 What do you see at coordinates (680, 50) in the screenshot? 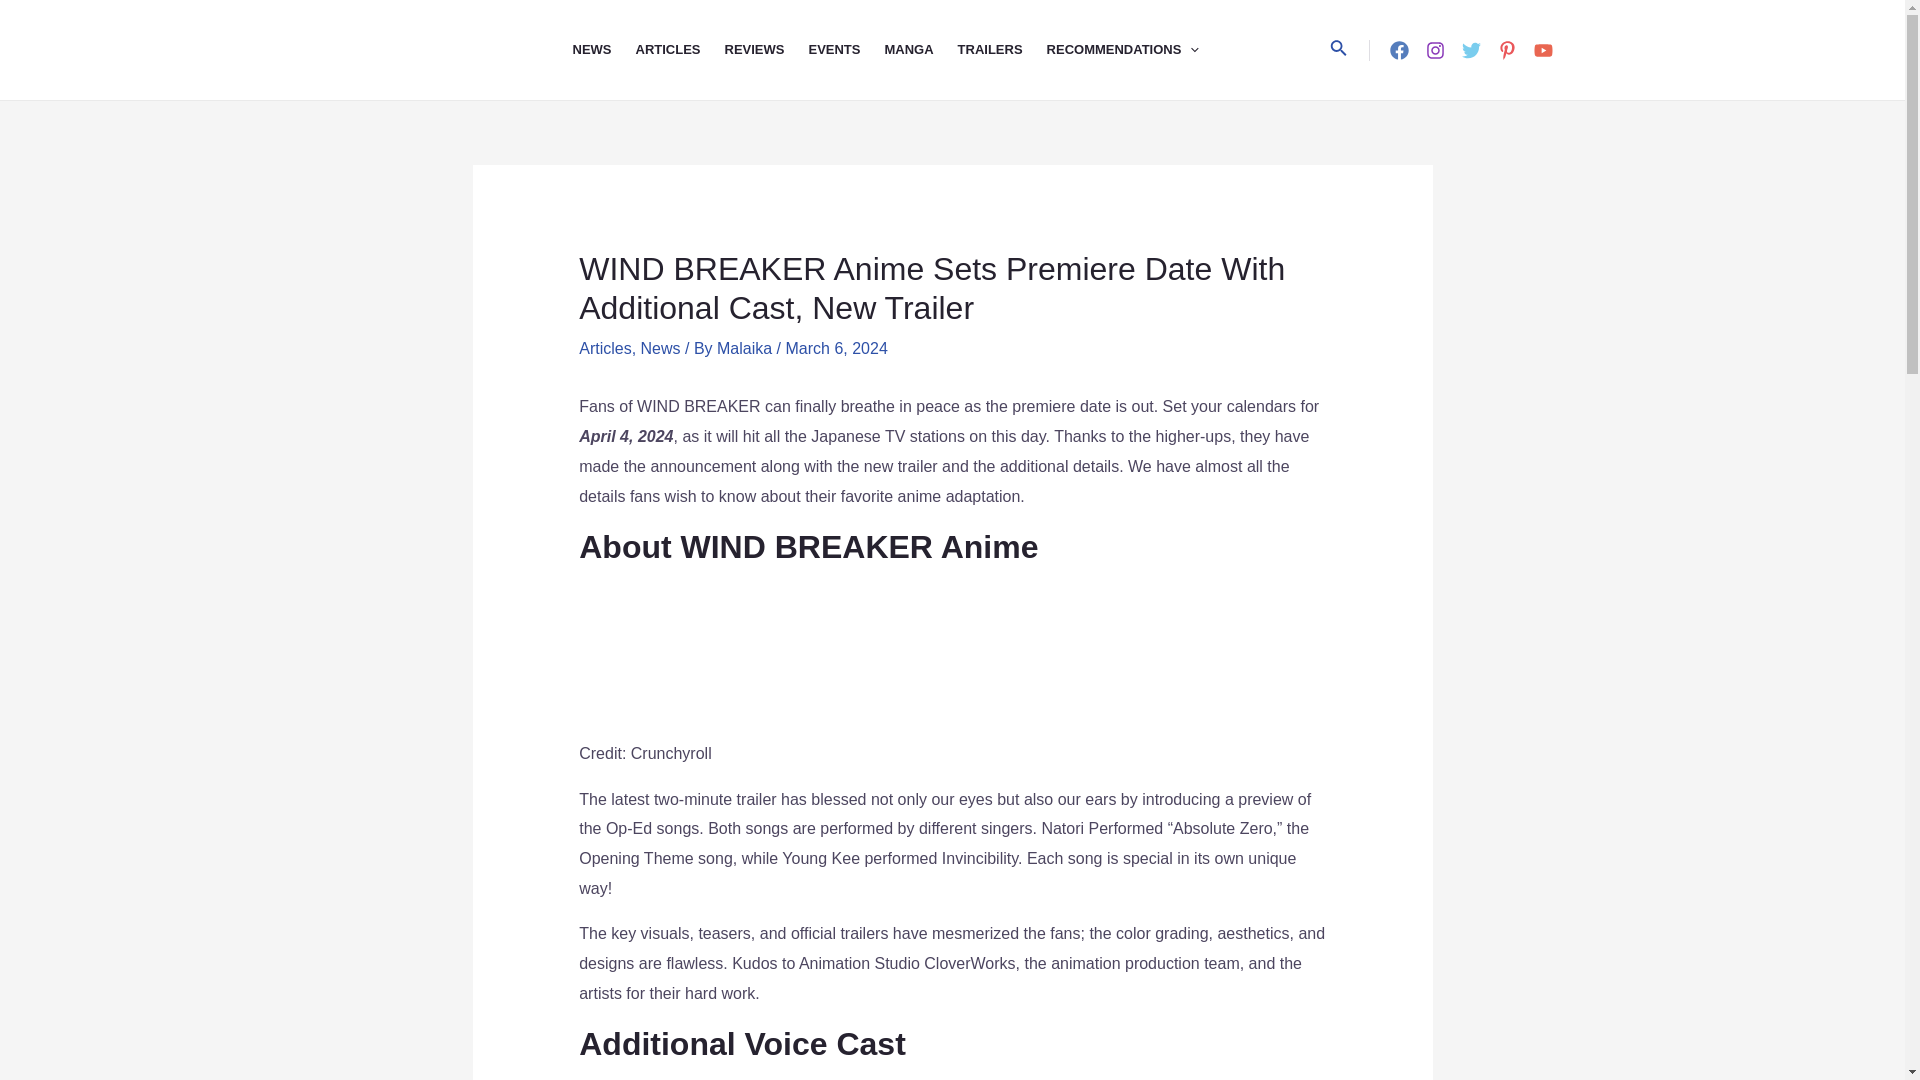
I see `ARTICLES` at bounding box center [680, 50].